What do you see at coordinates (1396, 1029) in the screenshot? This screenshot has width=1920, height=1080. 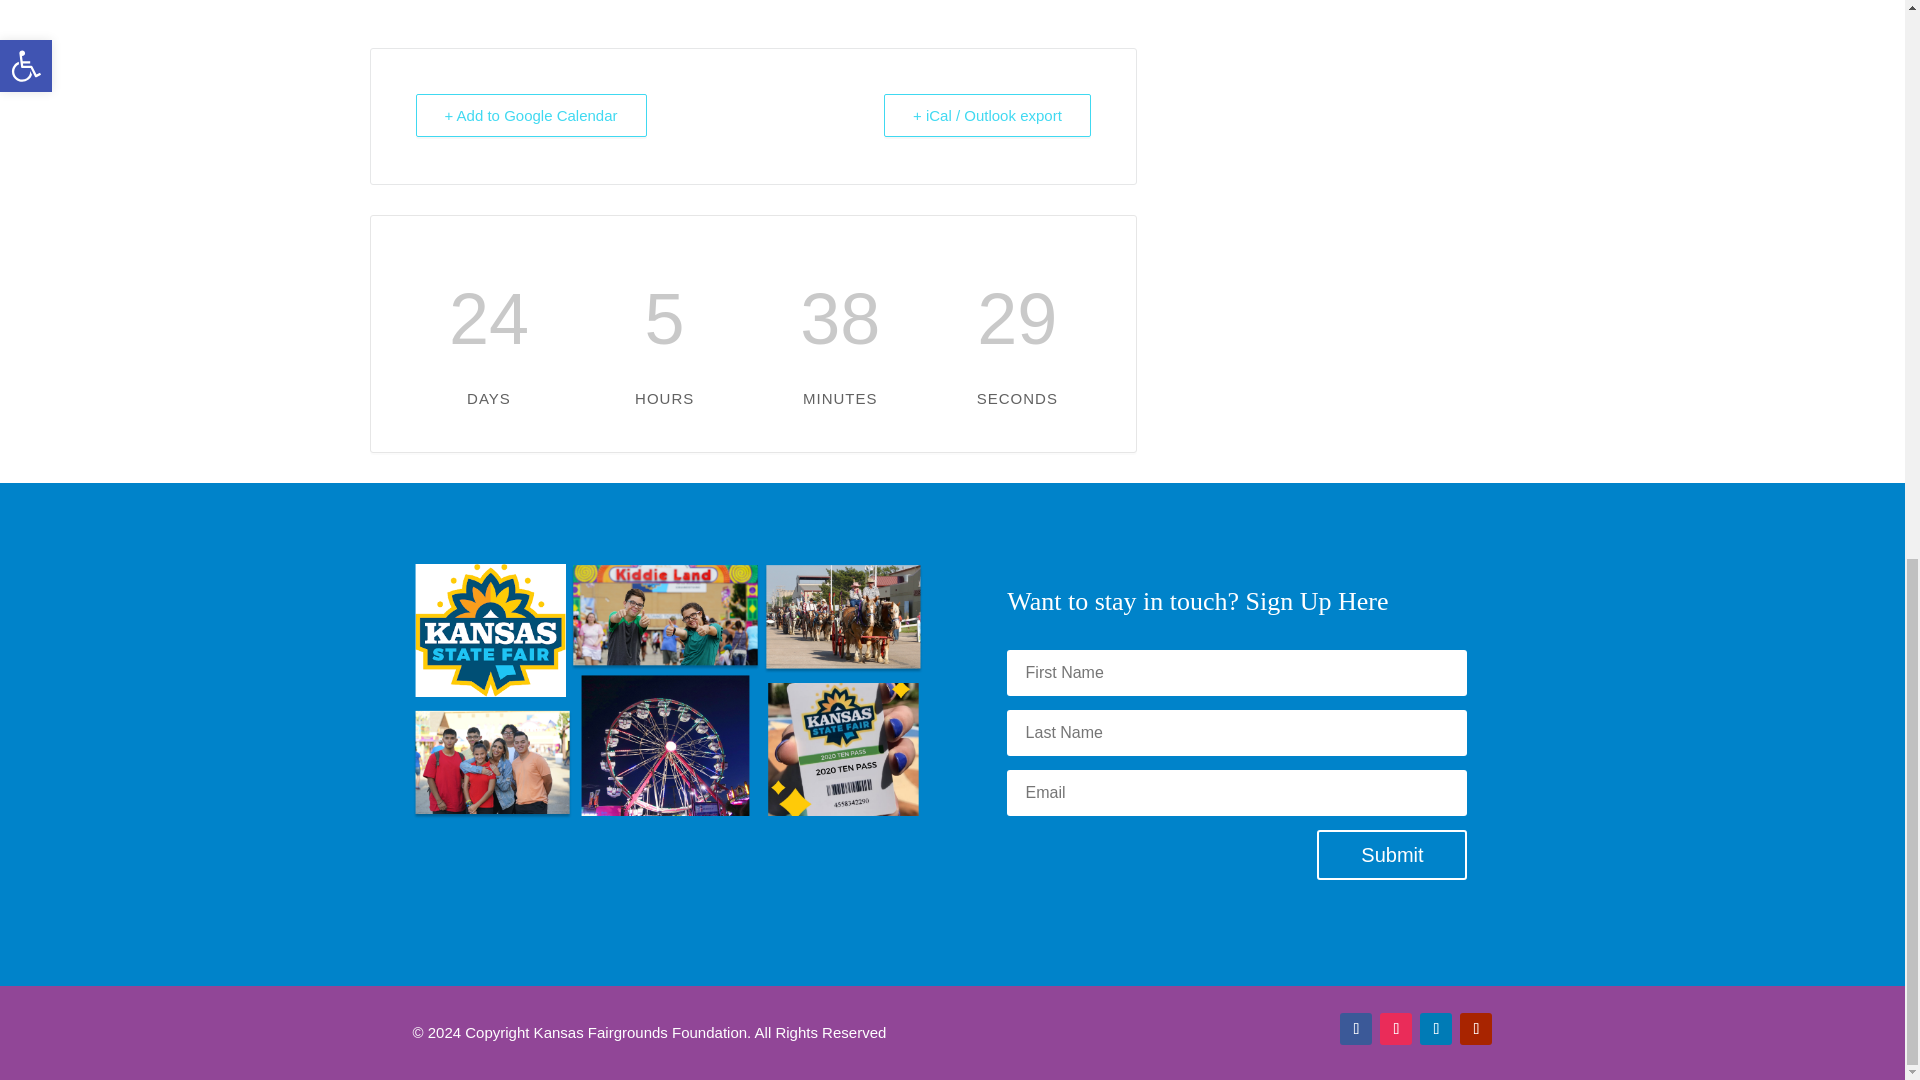 I see `Follow on Instagram` at bounding box center [1396, 1029].